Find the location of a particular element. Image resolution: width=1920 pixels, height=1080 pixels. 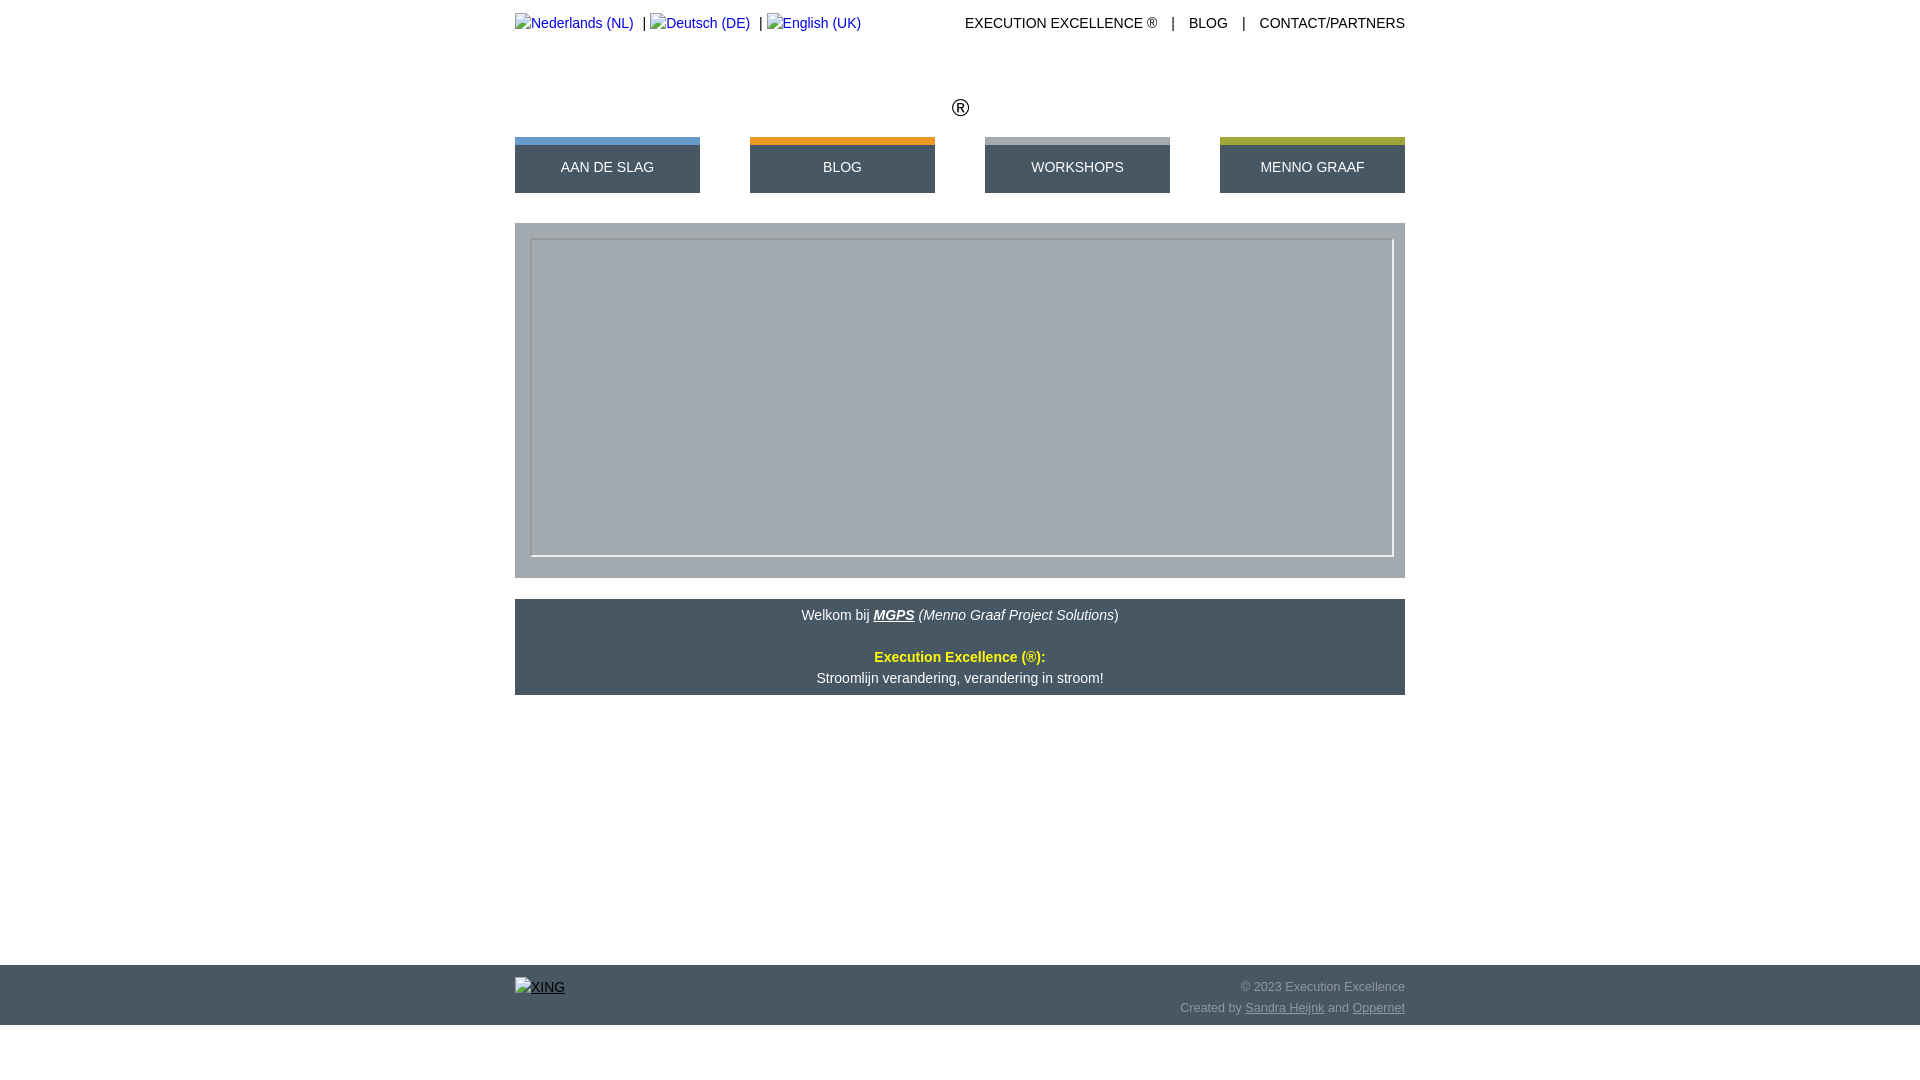

English (UK) is located at coordinates (814, 24).